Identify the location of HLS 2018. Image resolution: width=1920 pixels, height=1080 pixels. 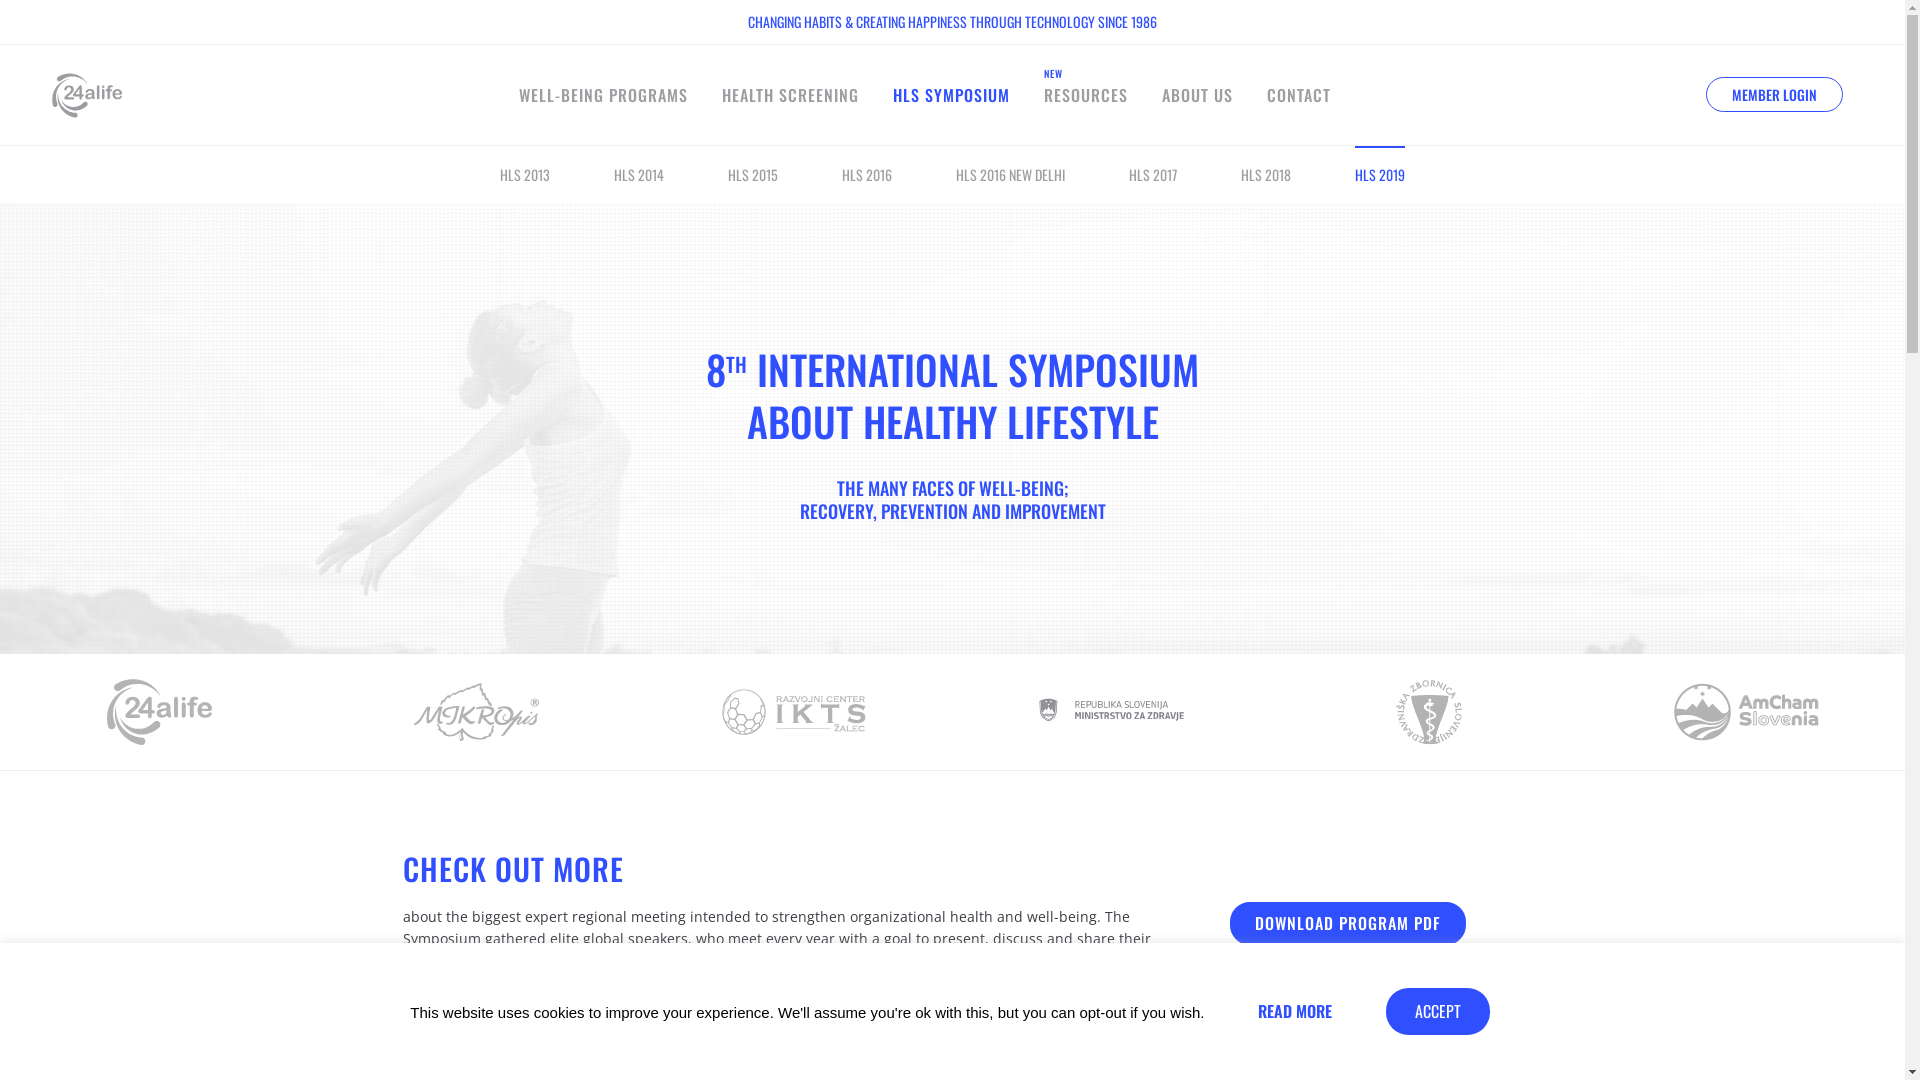
(1266, 174).